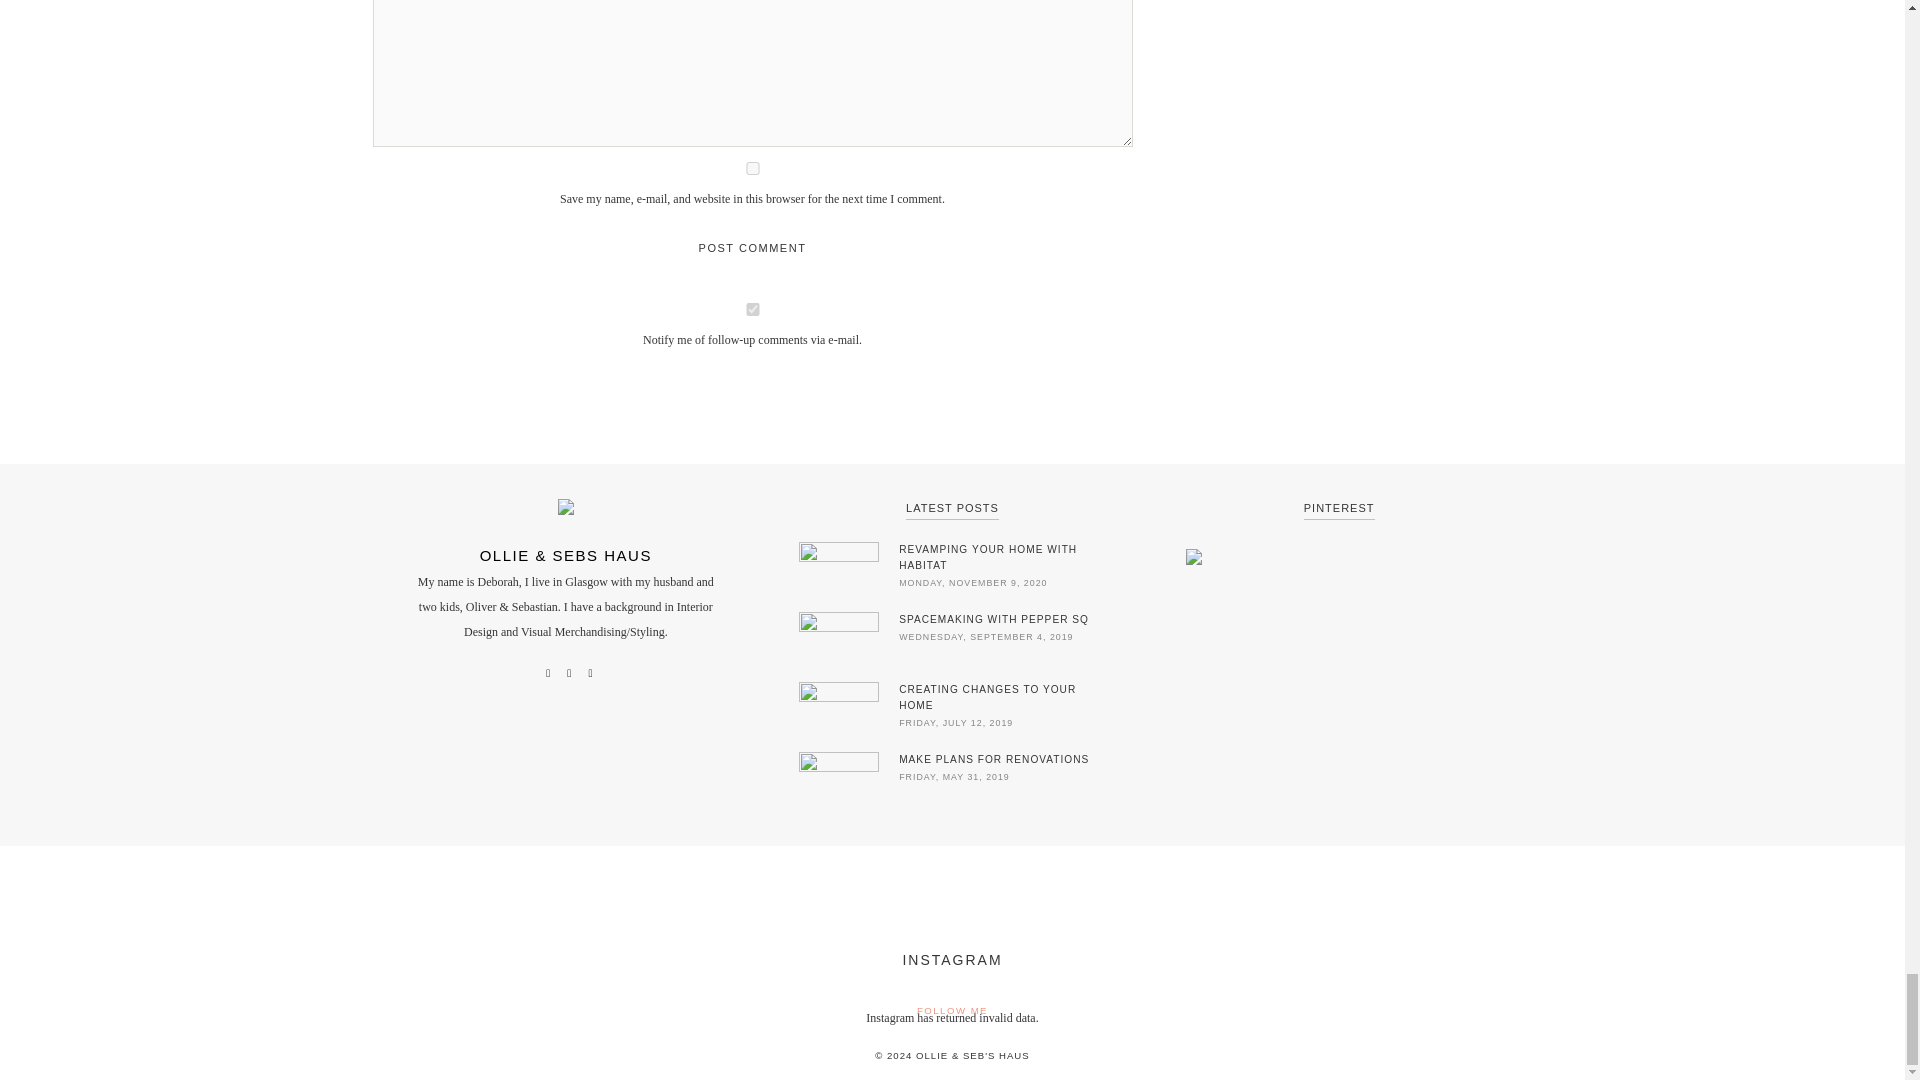  Describe the element at coordinates (1002, 697) in the screenshot. I see `Creating changes to your home` at that location.